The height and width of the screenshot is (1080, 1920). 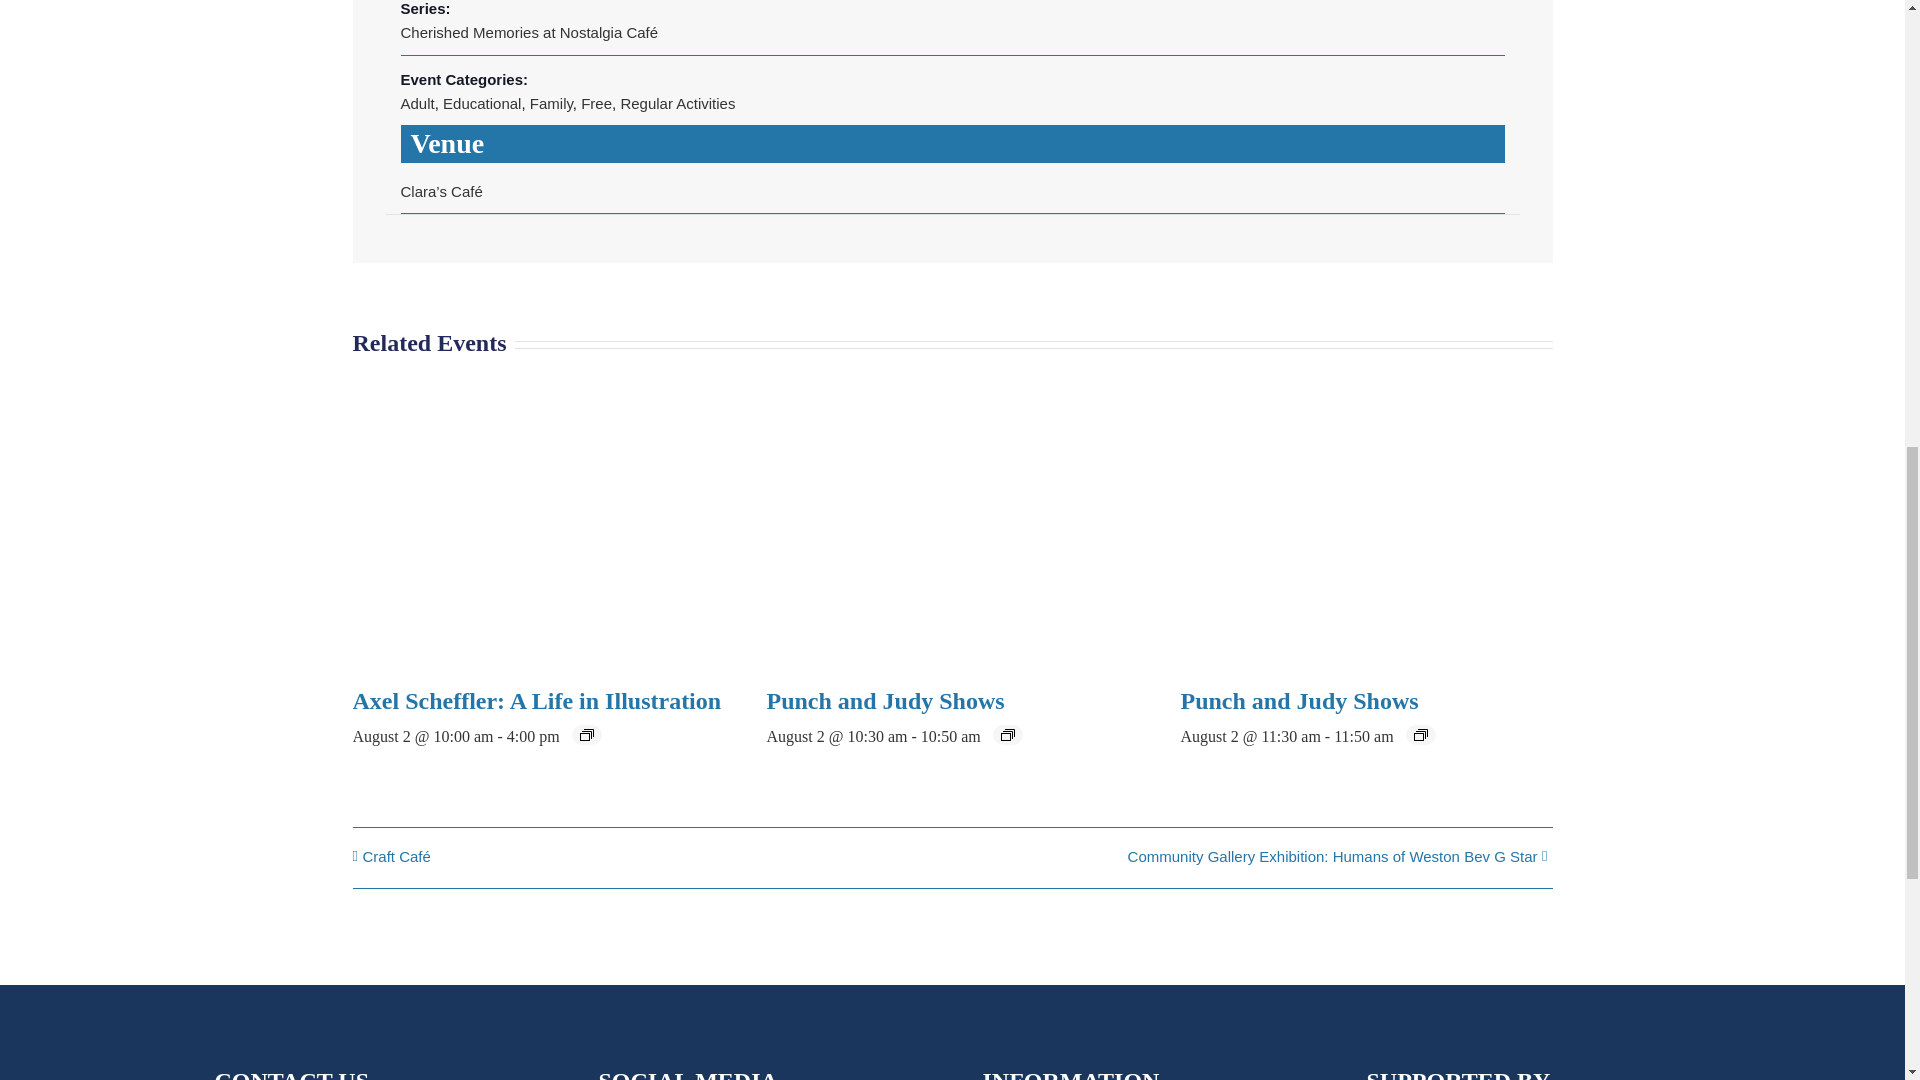 I want to click on Event Series, so click(x=1420, y=734).